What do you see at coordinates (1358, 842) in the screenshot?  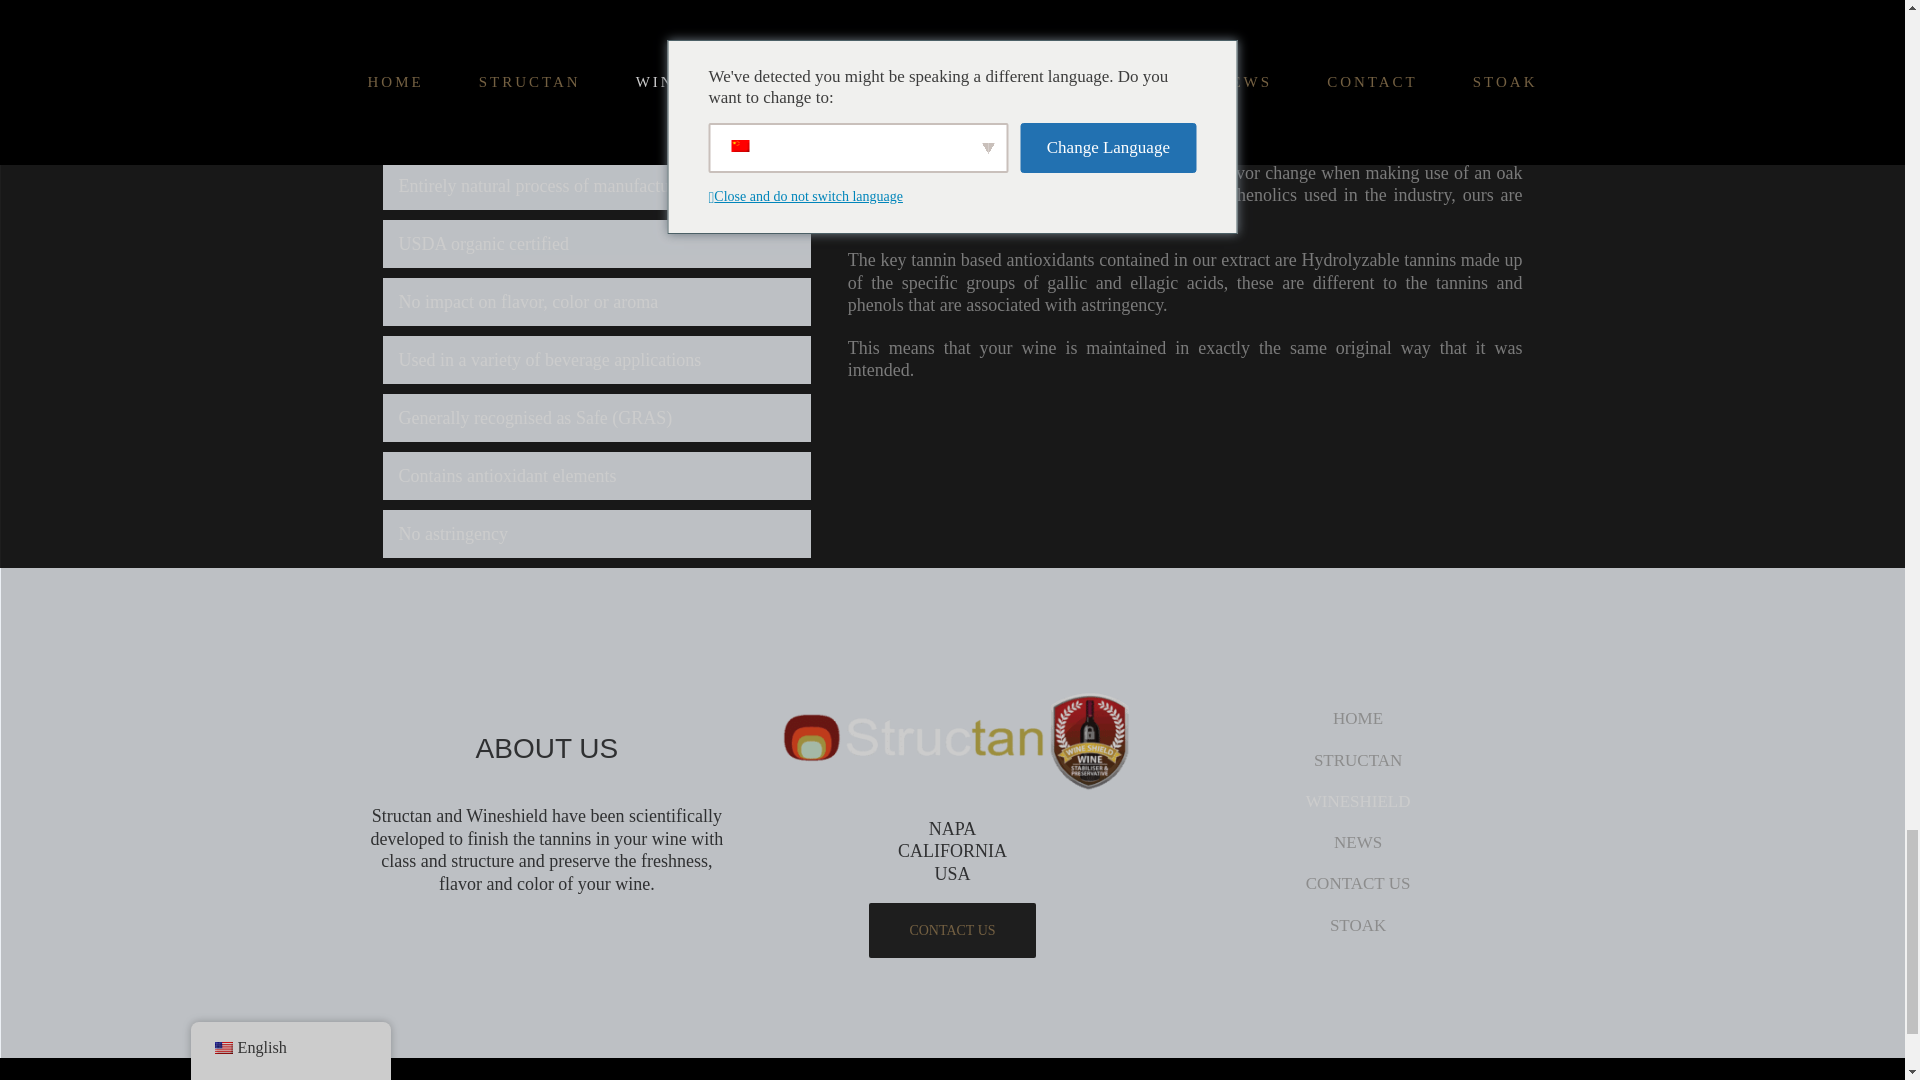 I see `NEWS` at bounding box center [1358, 842].